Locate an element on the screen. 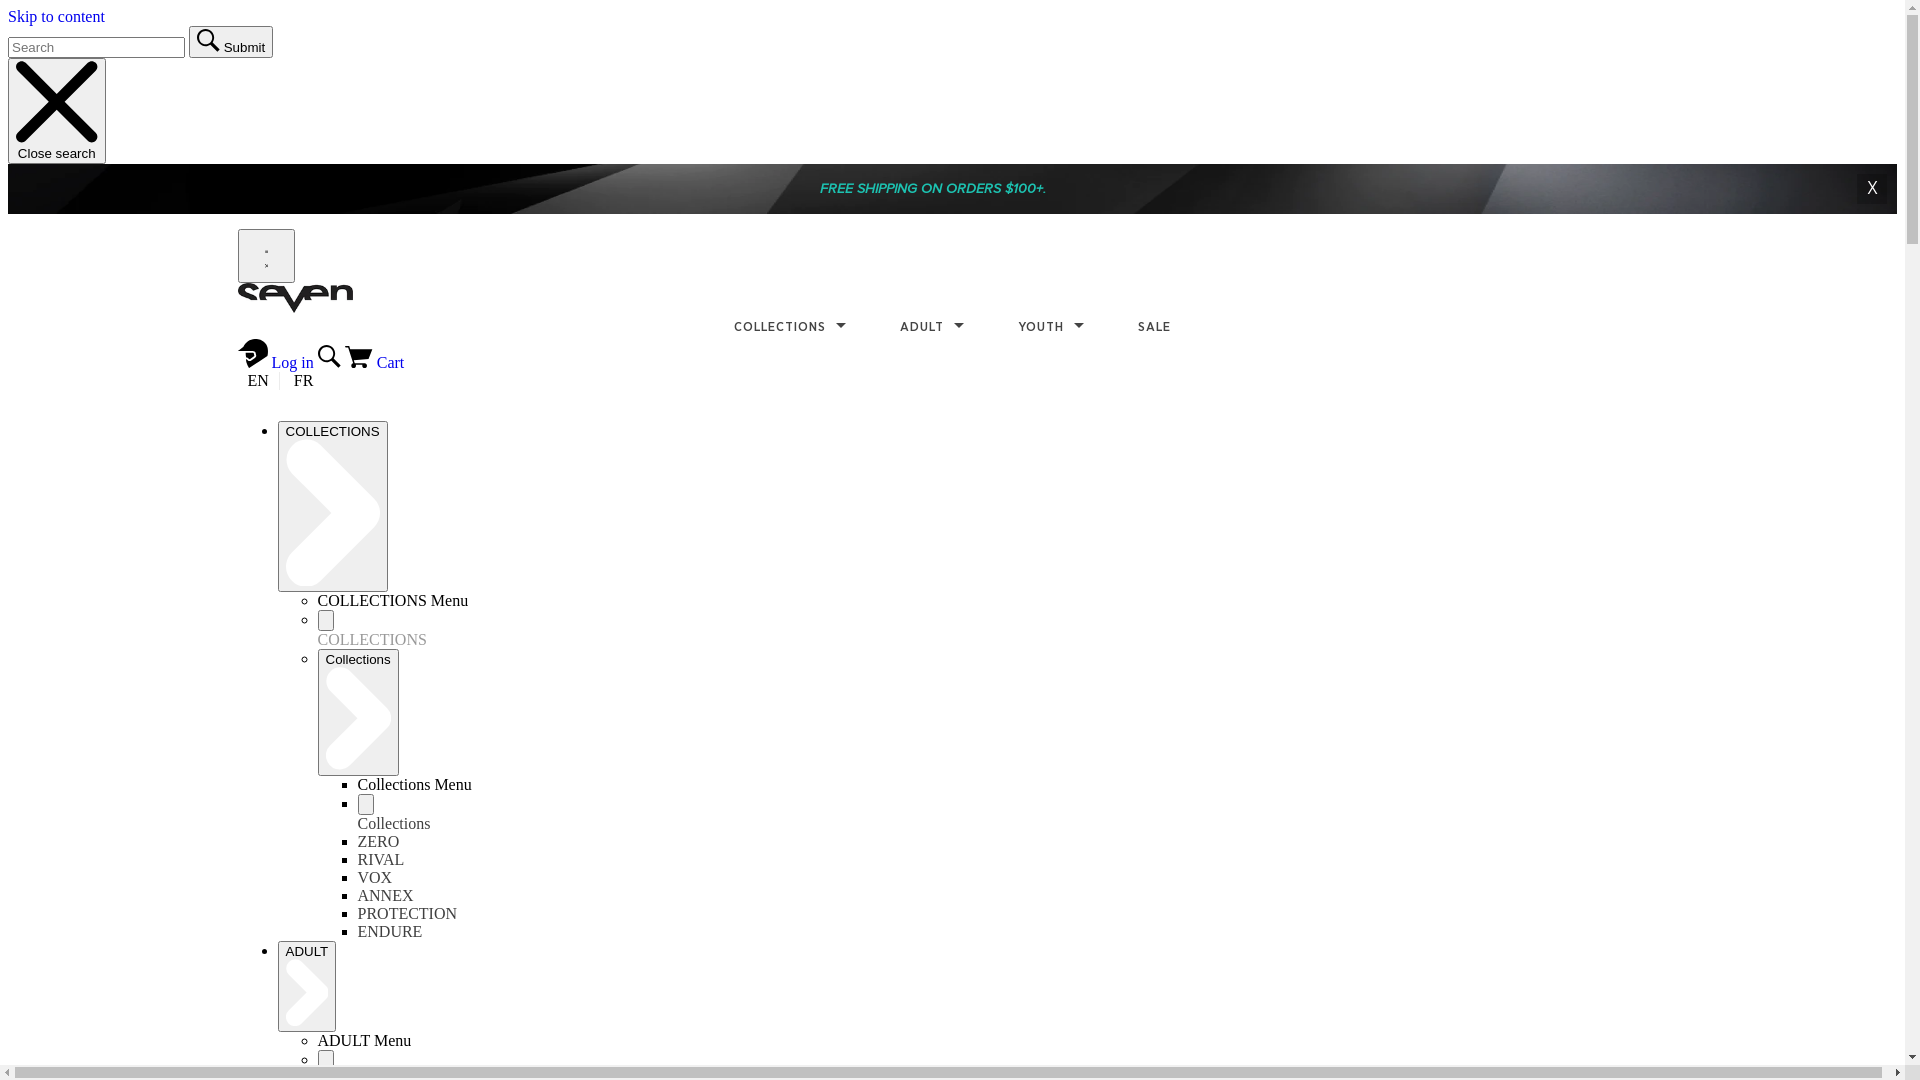  YOUTH is located at coordinates (1050, 328).